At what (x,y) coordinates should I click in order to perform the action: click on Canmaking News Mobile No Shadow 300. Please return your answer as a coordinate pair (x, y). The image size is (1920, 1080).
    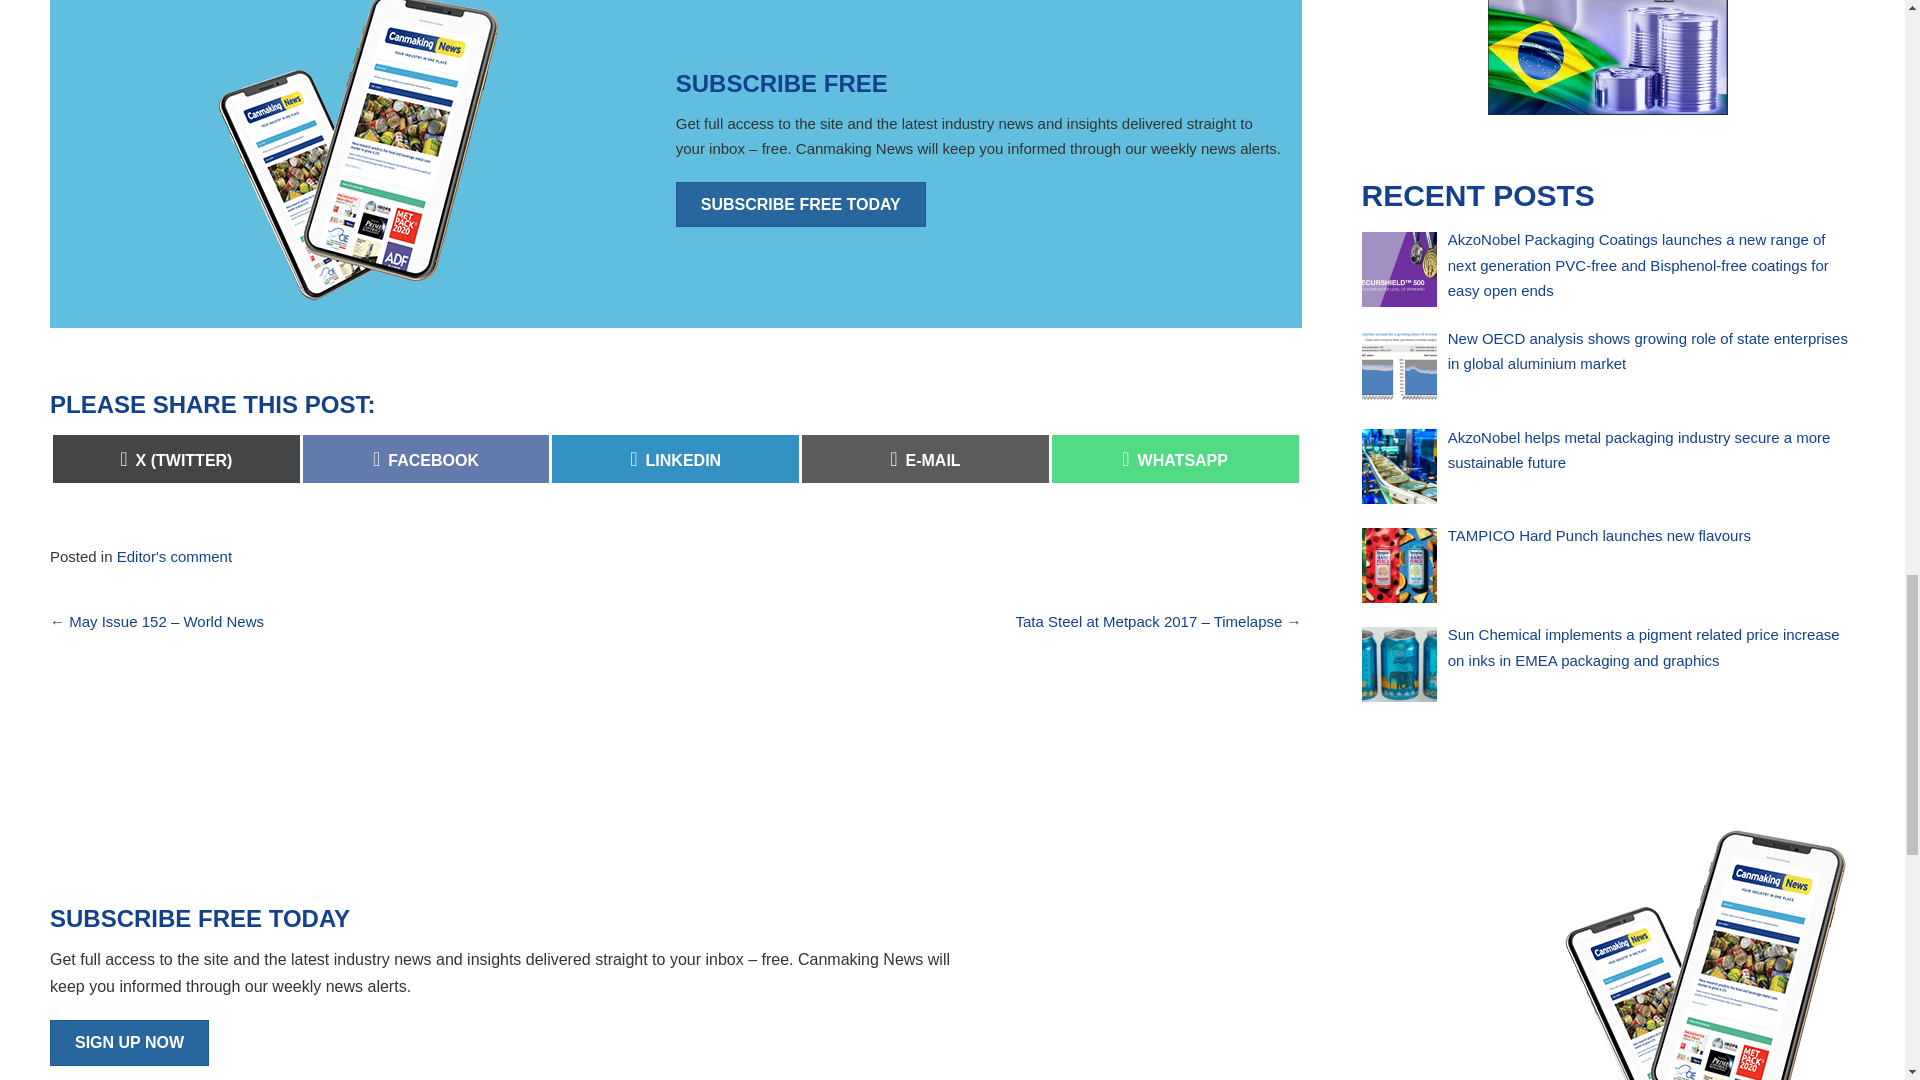
    Looking at the image, I should click on (675, 458).